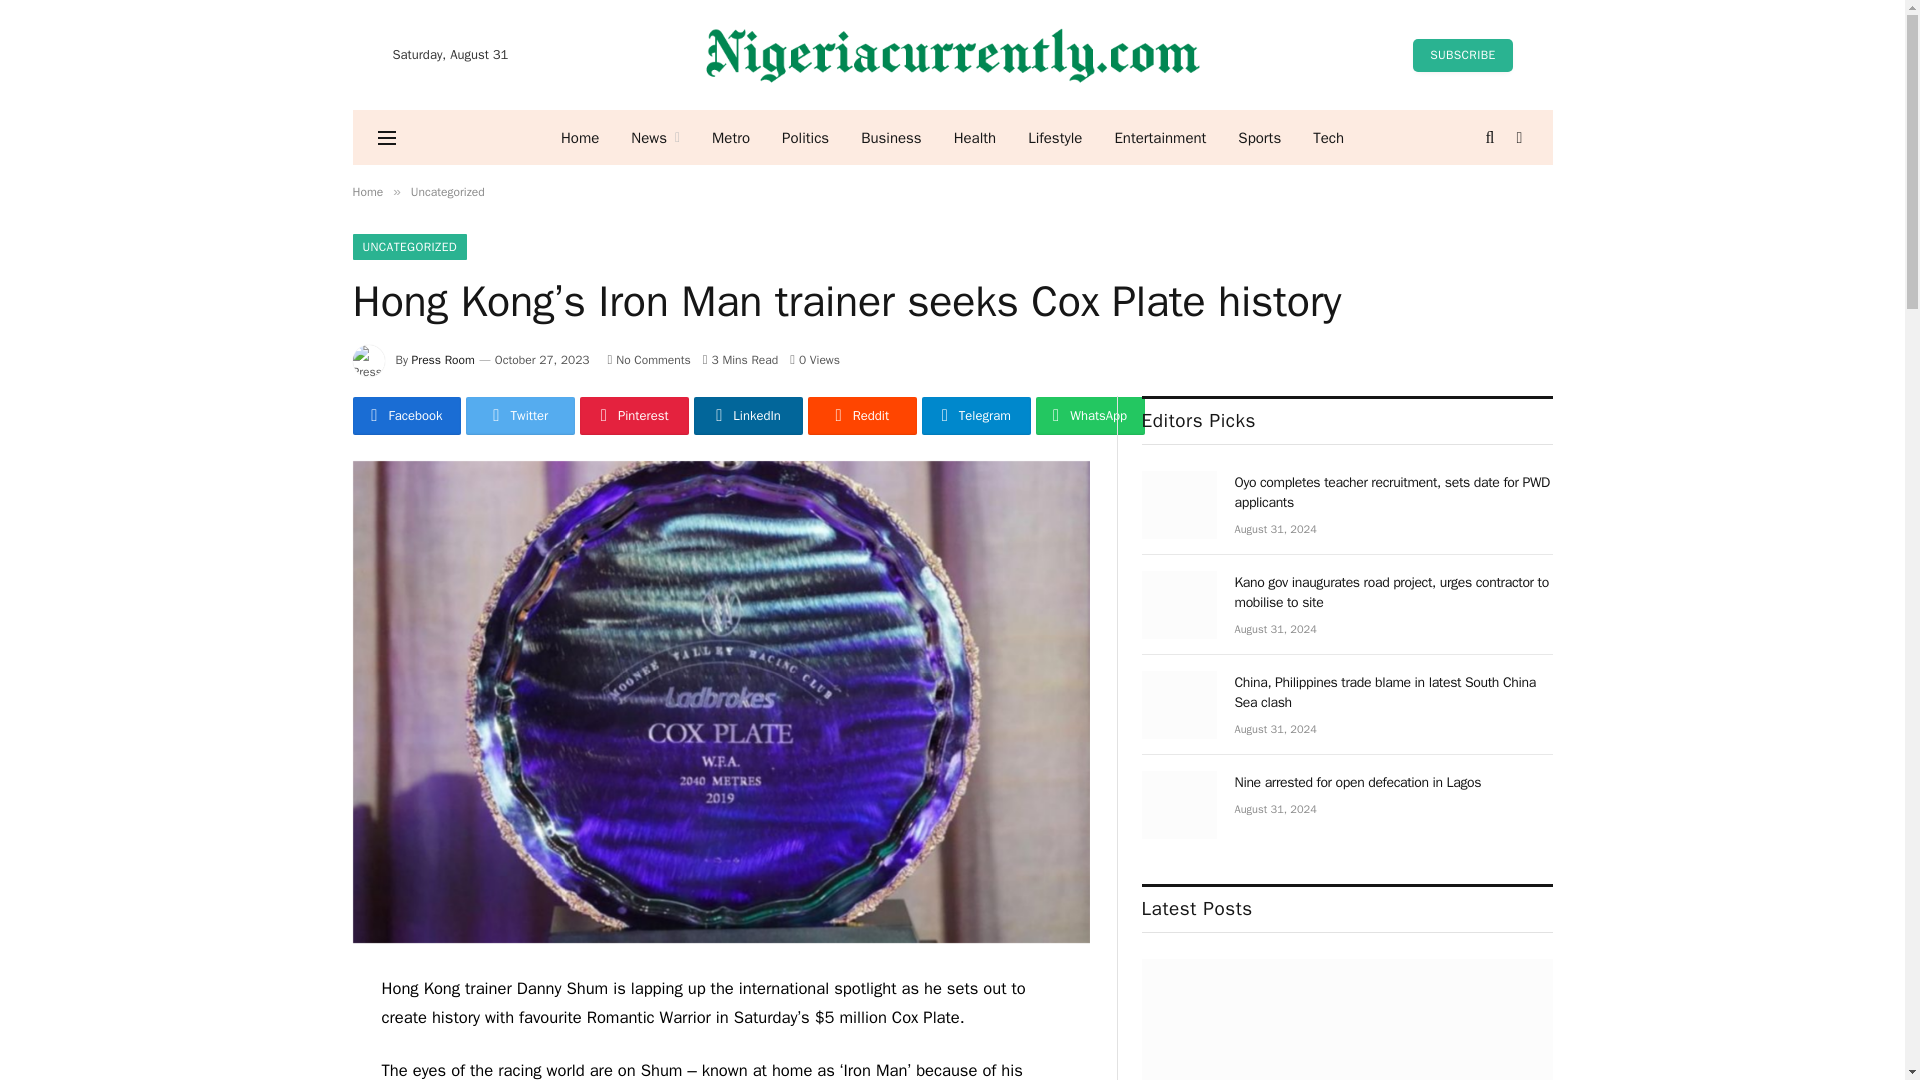 The width and height of the screenshot is (1920, 1080). What do you see at coordinates (1328, 138) in the screenshot?
I see `Tech` at bounding box center [1328, 138].